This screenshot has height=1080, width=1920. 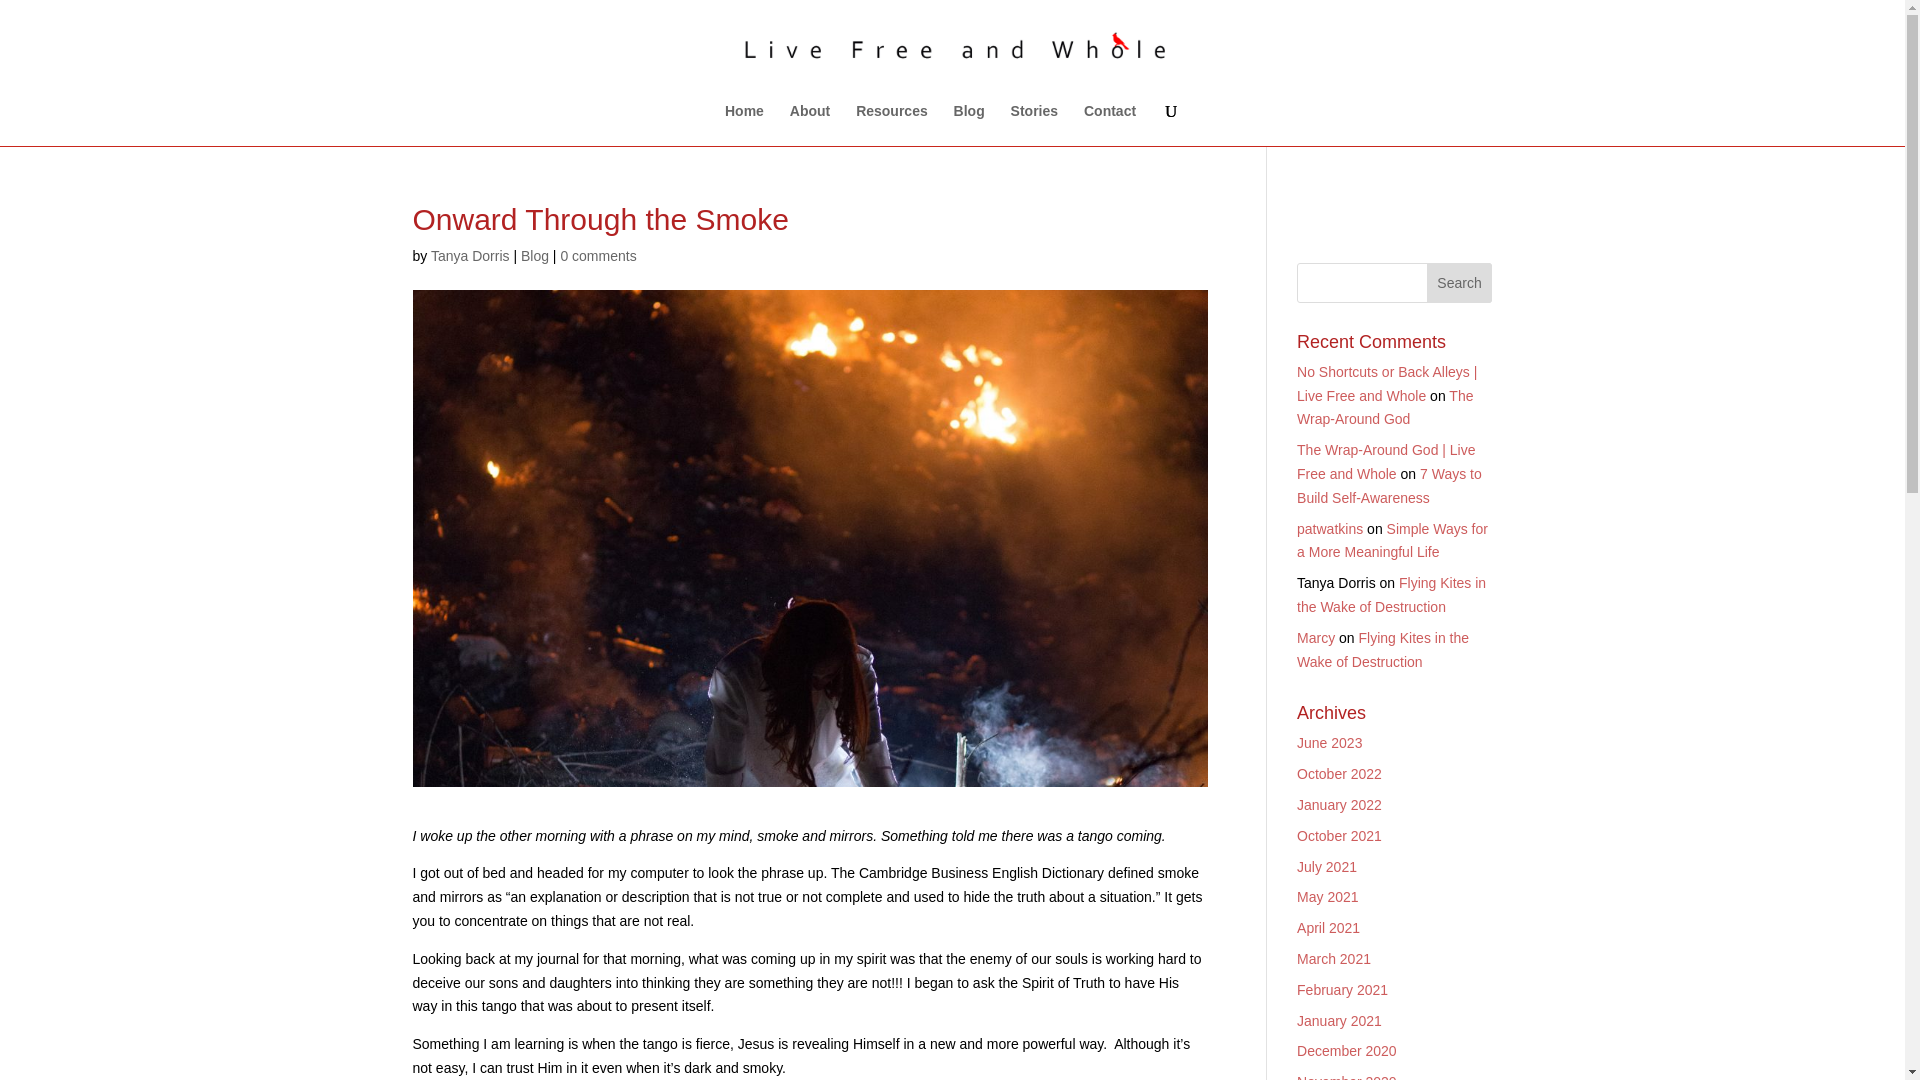 I want to click on Blog, so click(x=534, y=256).